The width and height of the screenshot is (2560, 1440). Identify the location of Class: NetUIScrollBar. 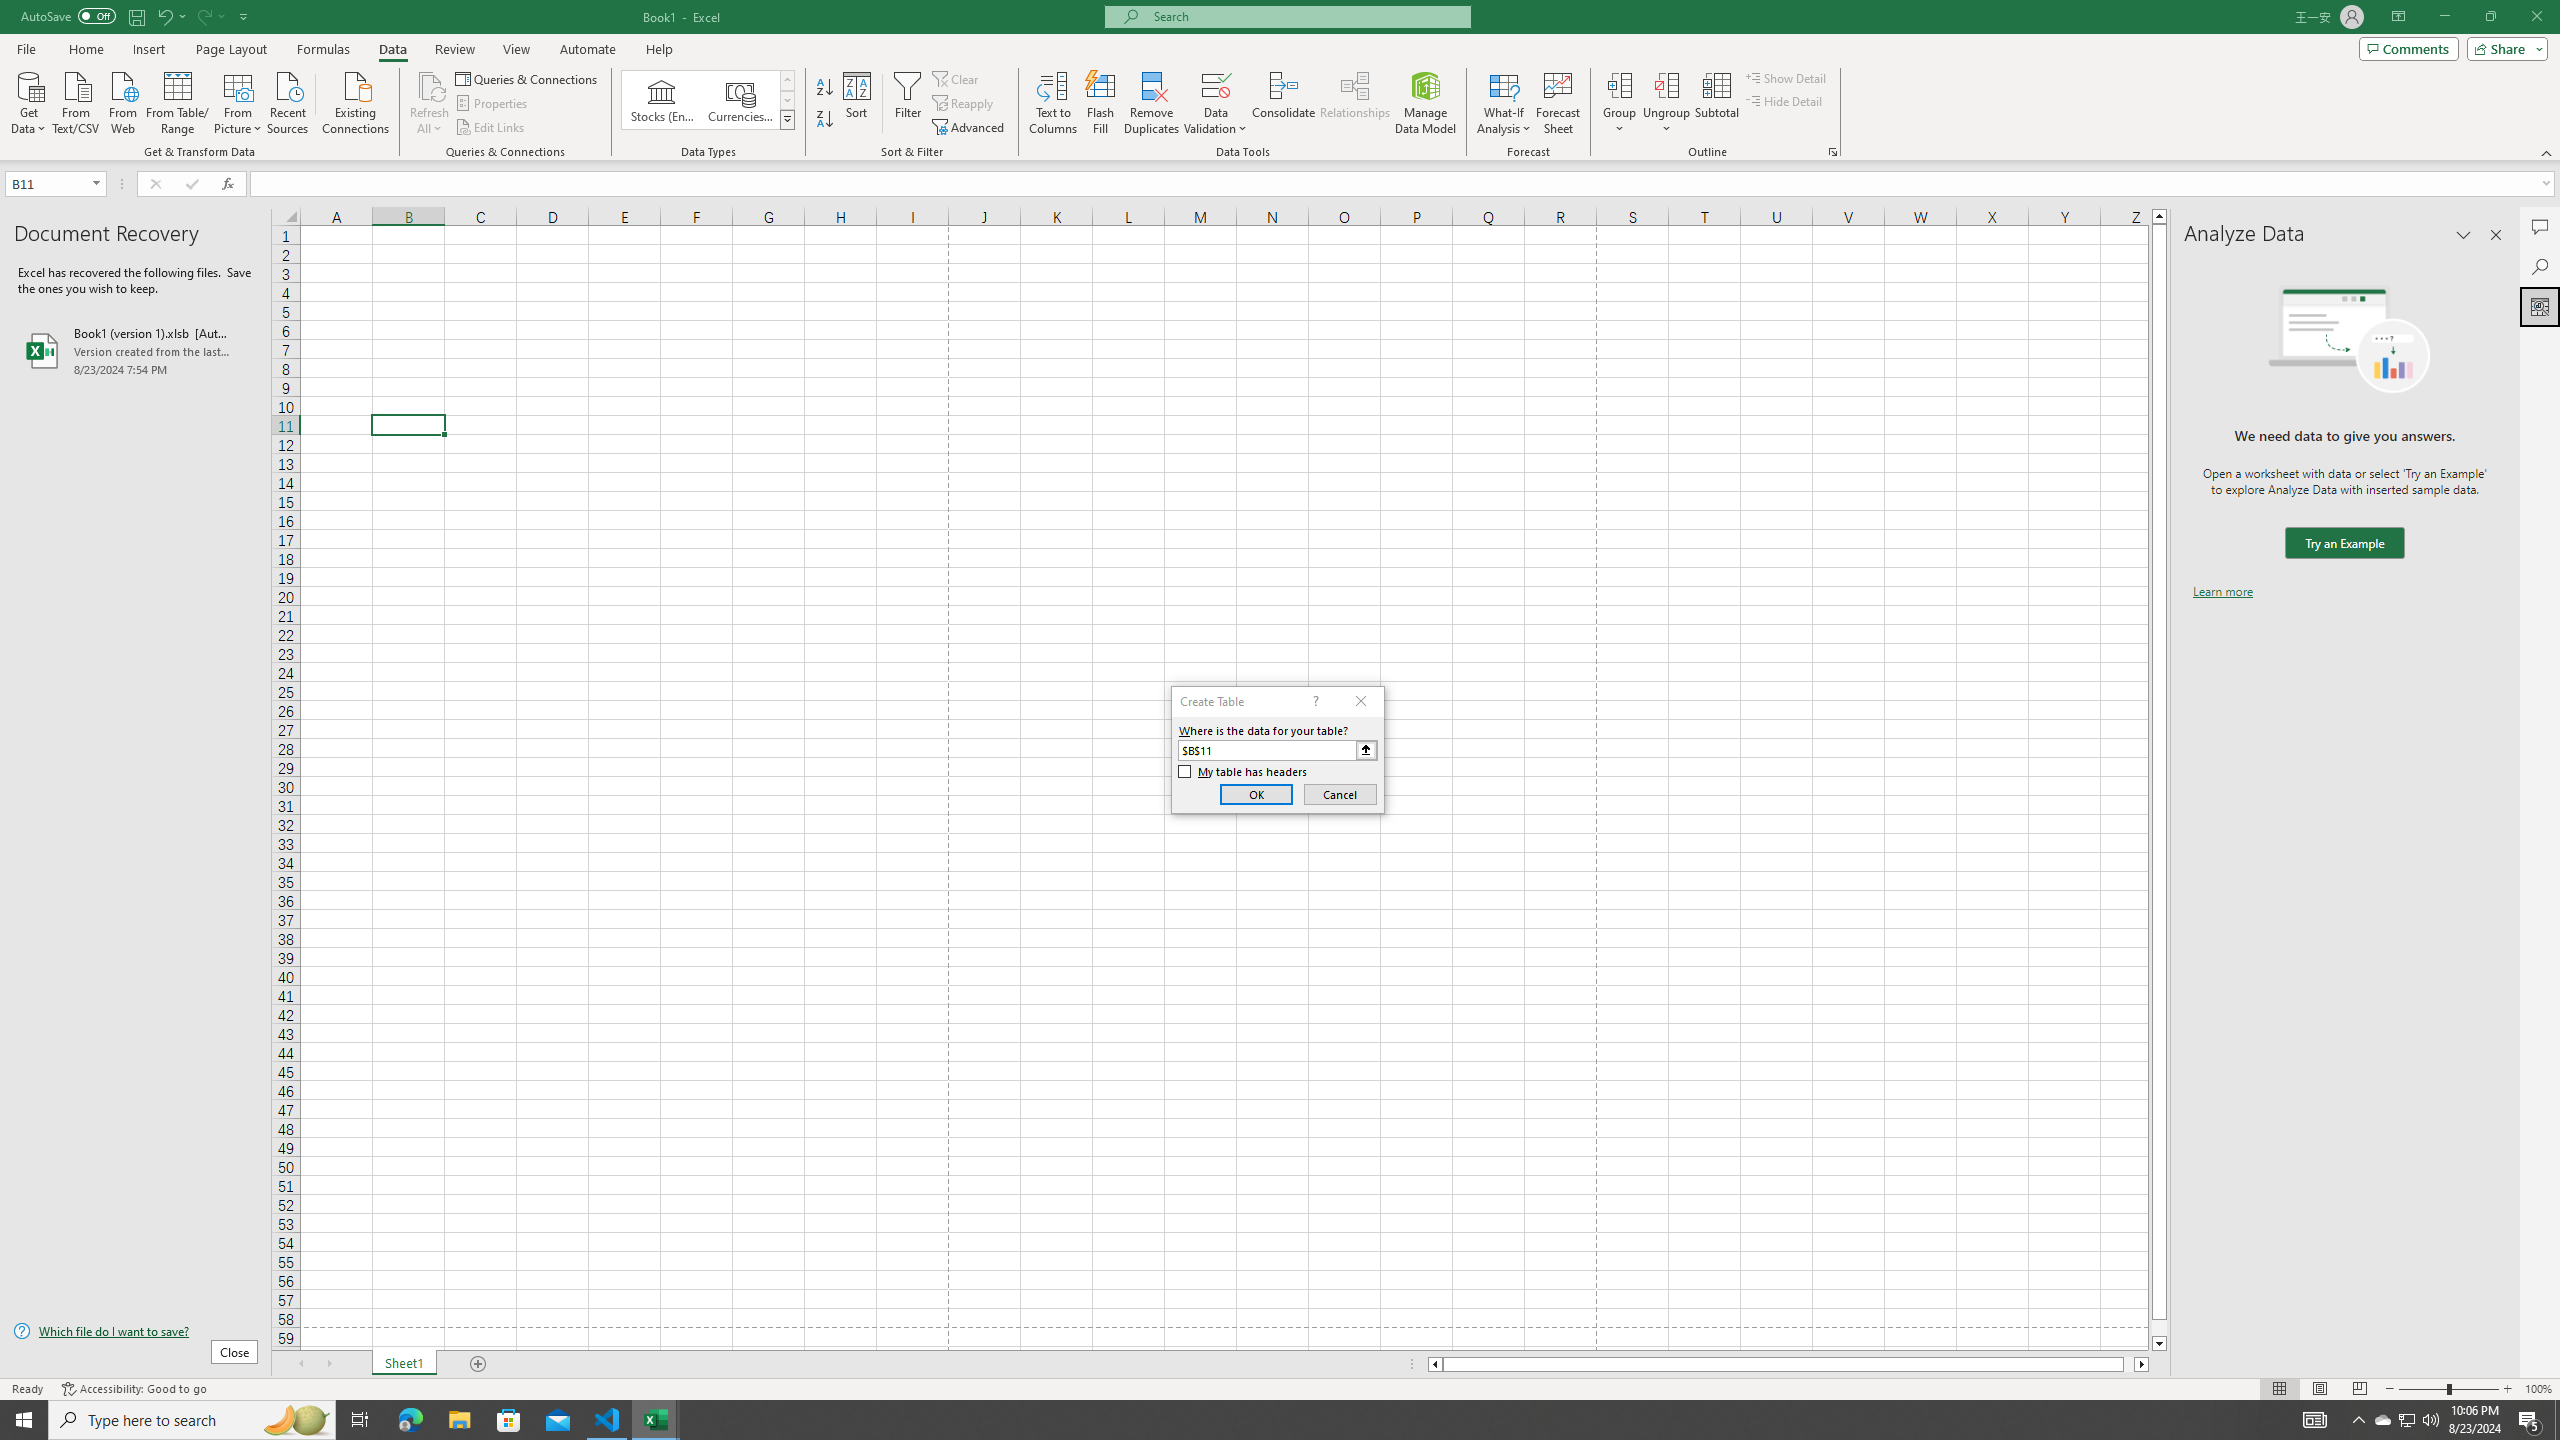
(1788, 1364).